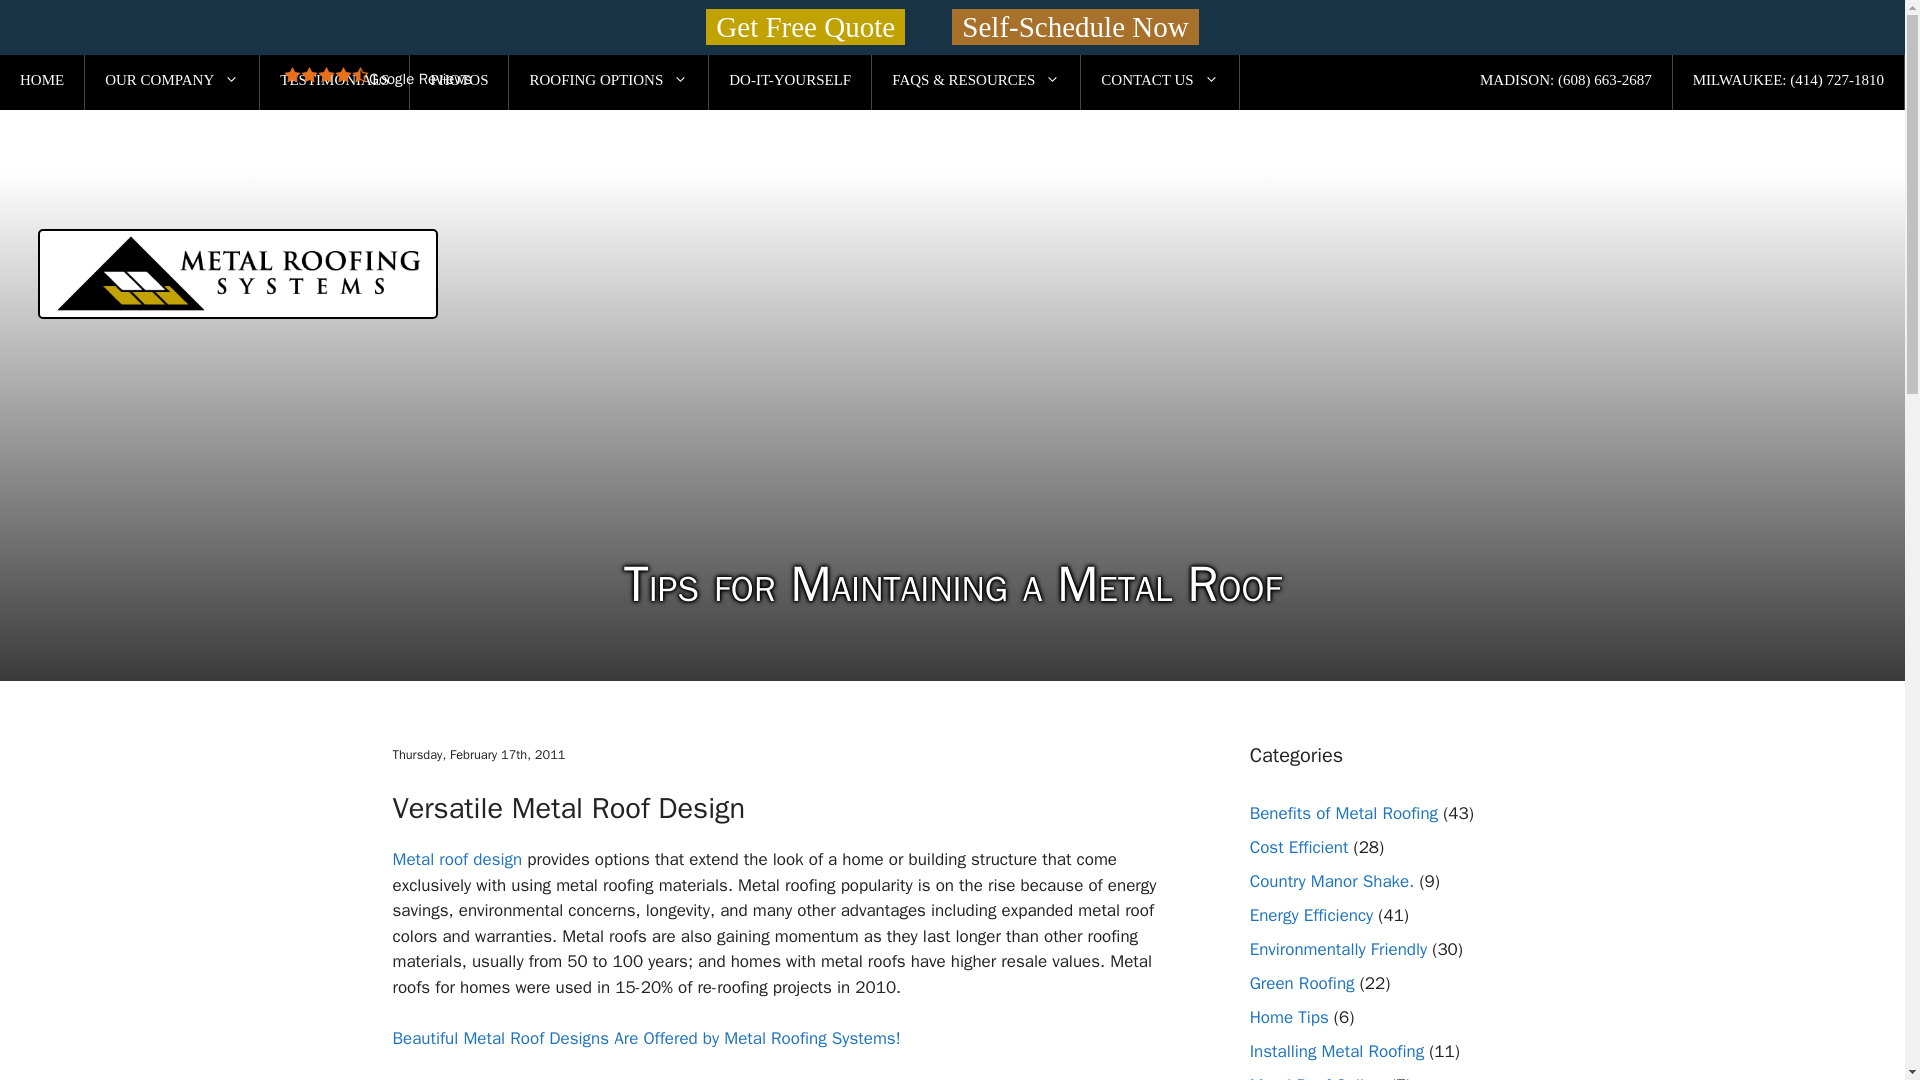  Describe the element at coordinates (1075, 26) in the screenshot. I see `Self-Schedule Now` at that location.